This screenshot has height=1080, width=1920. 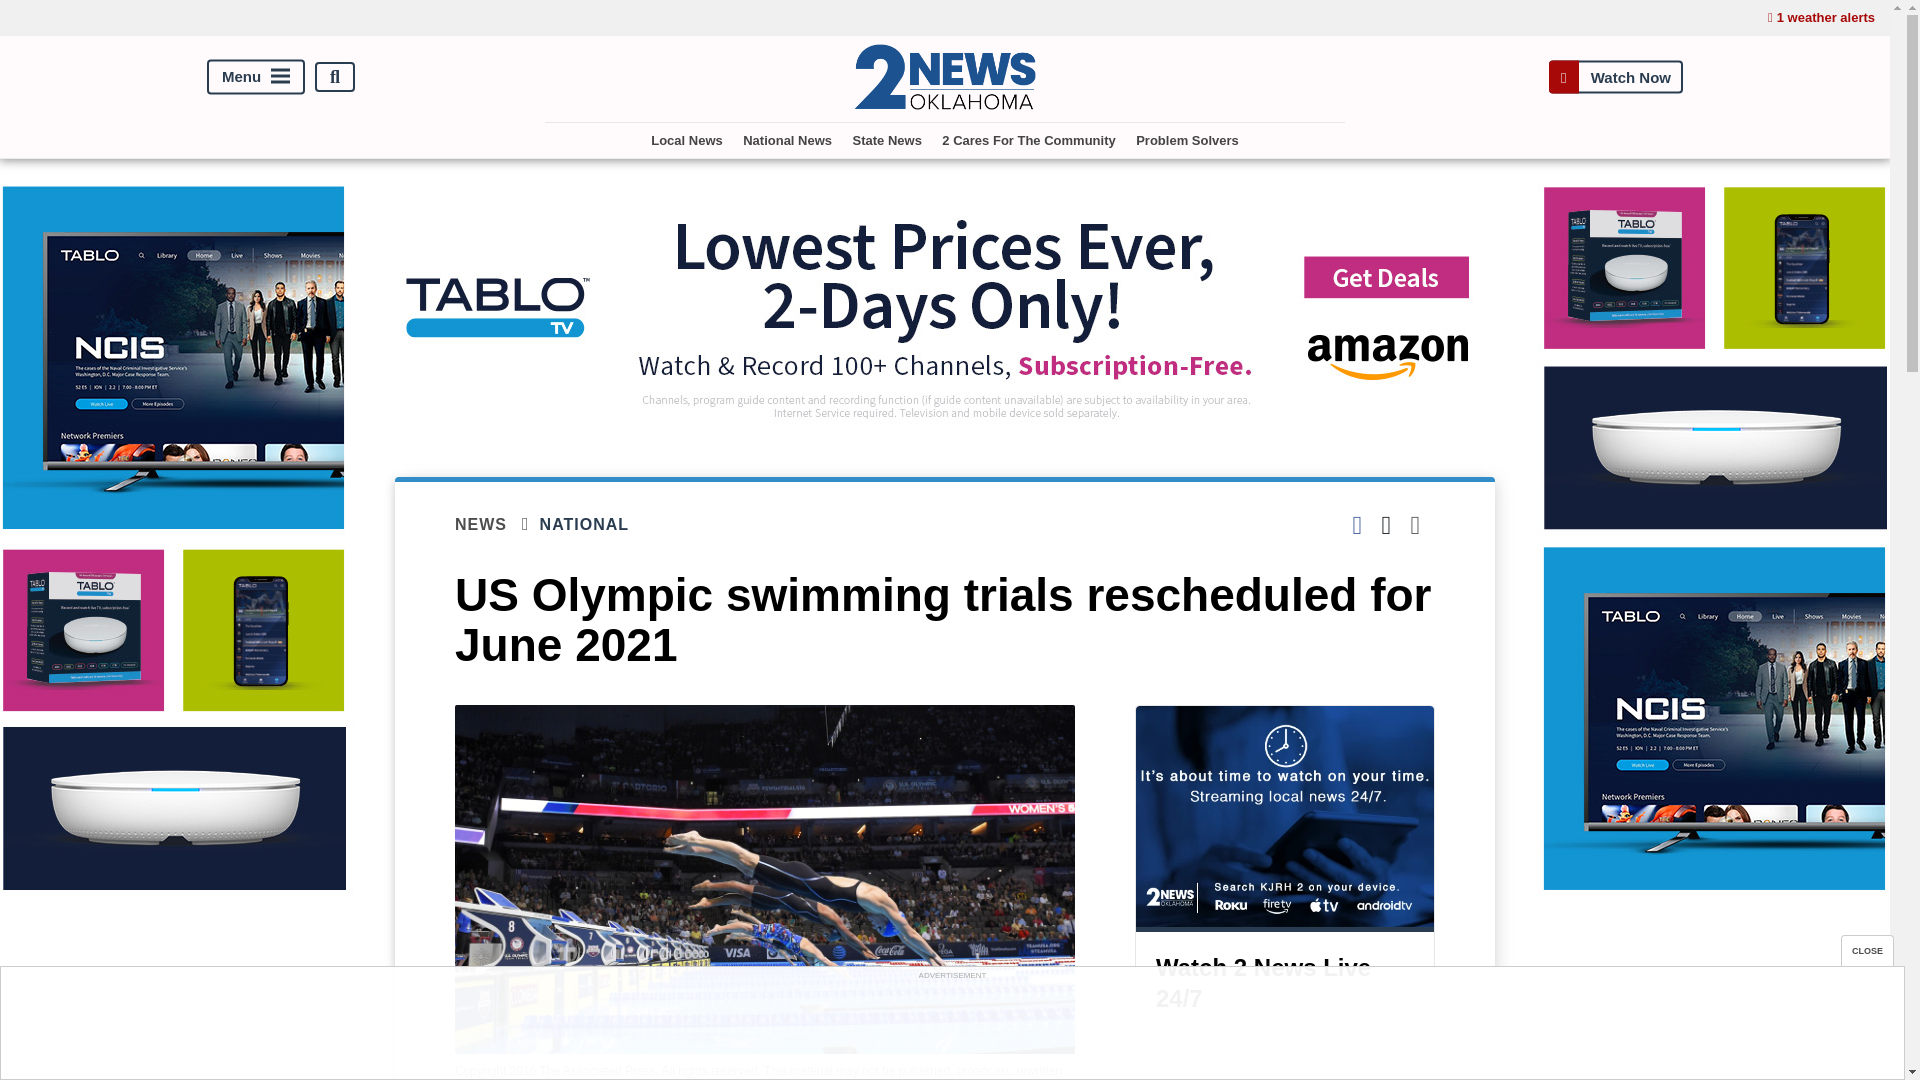 What do you see at coordinates (256, 78) in the screenshot?
I see `Menu` at bounding box center [256, 78].